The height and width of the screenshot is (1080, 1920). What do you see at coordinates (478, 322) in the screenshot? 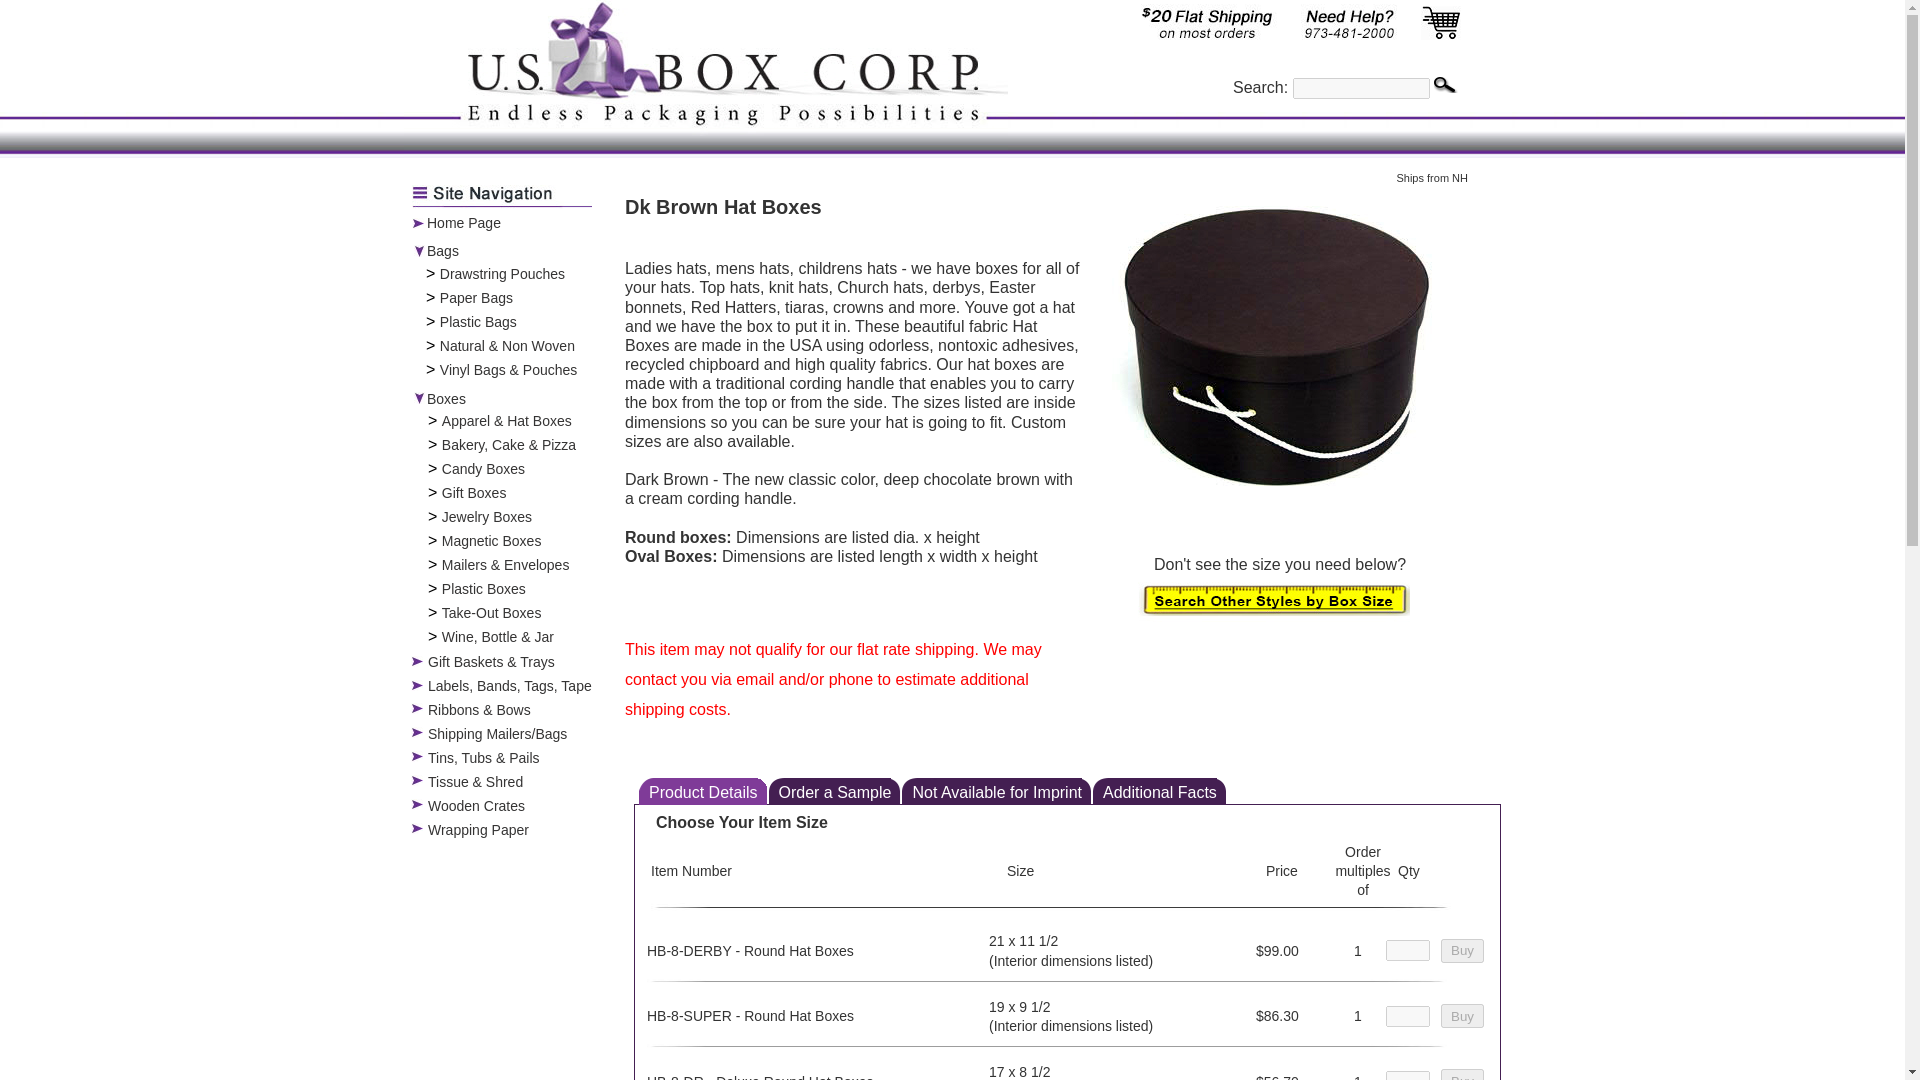
I see `Plastic Bags` at bounding box center [478, 322].